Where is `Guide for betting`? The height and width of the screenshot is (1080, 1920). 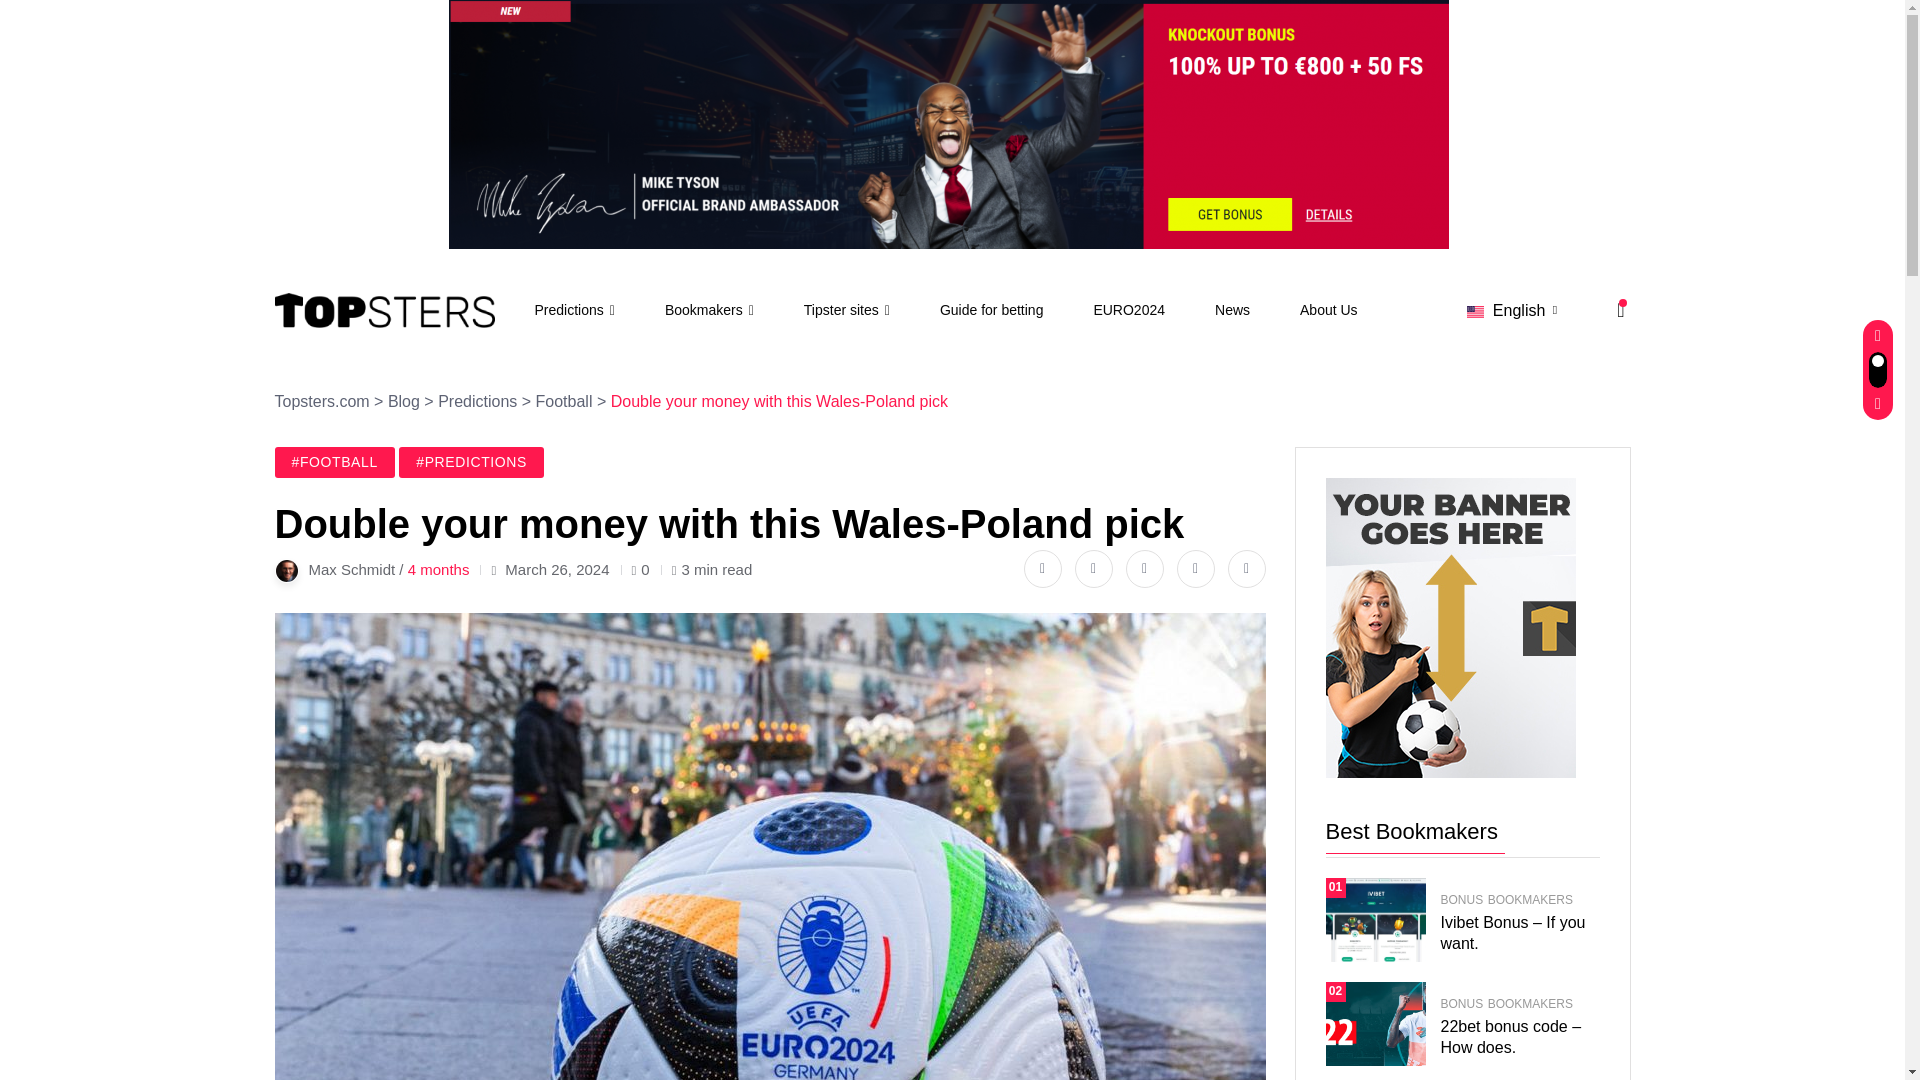 Guide for betting is located at coordinates (992, 310).